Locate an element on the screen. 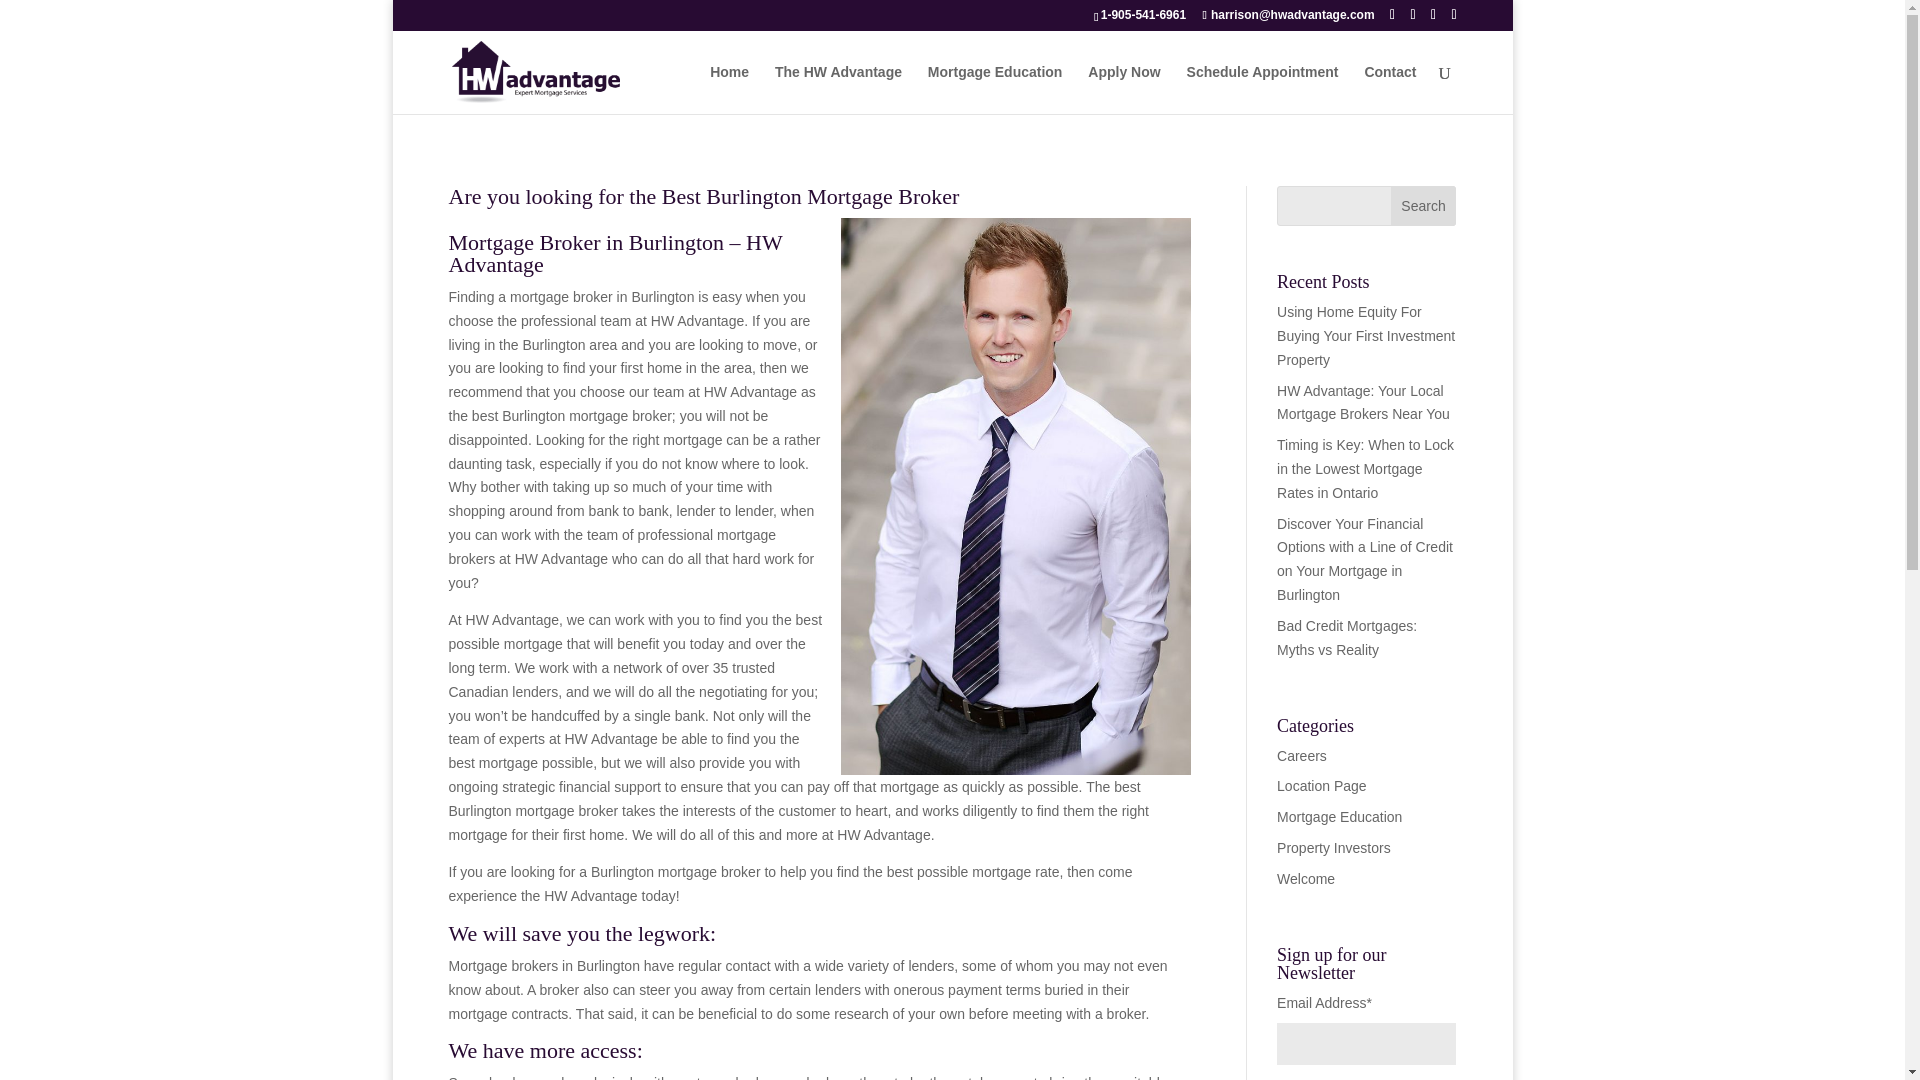 This screenshot has width=1920, height=1080. The HW Advantage is located at coordinates (838, 89).